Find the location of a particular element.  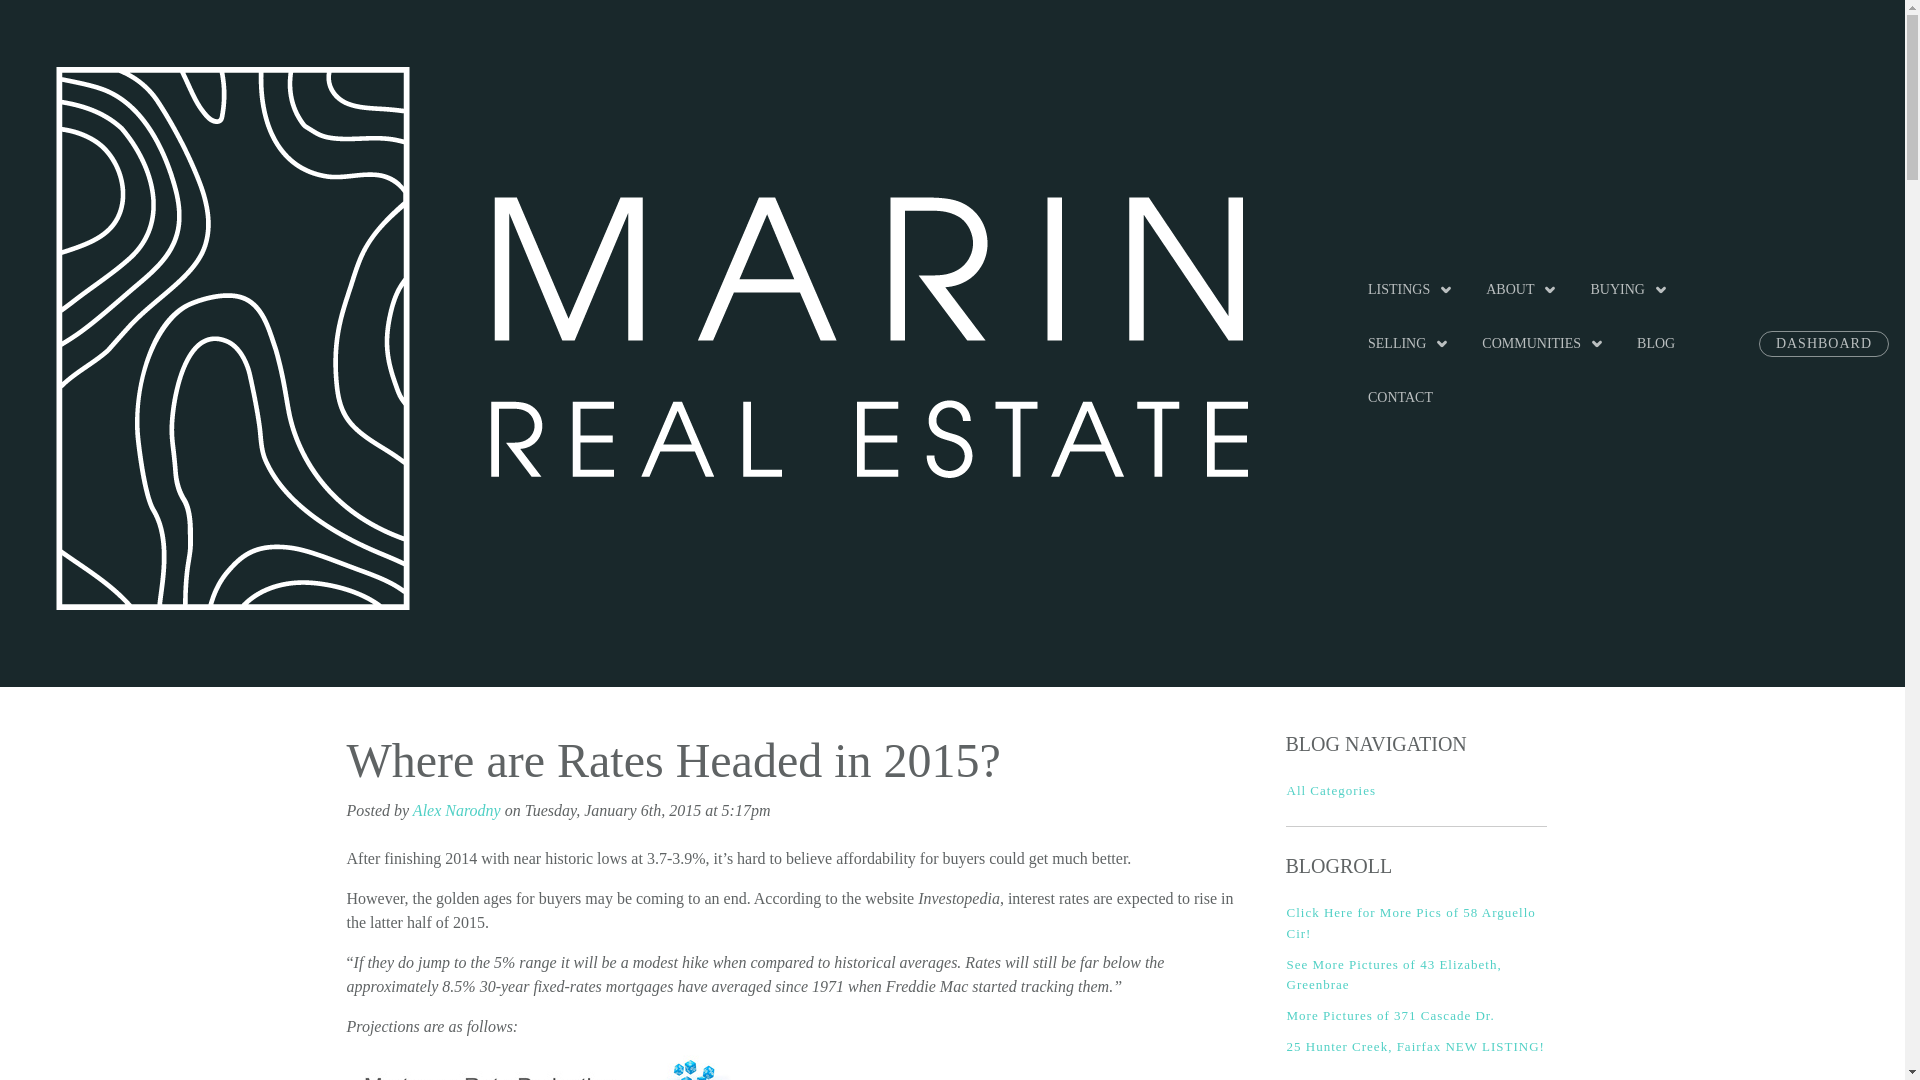

BUYING is located at coordinates (1628, 289).